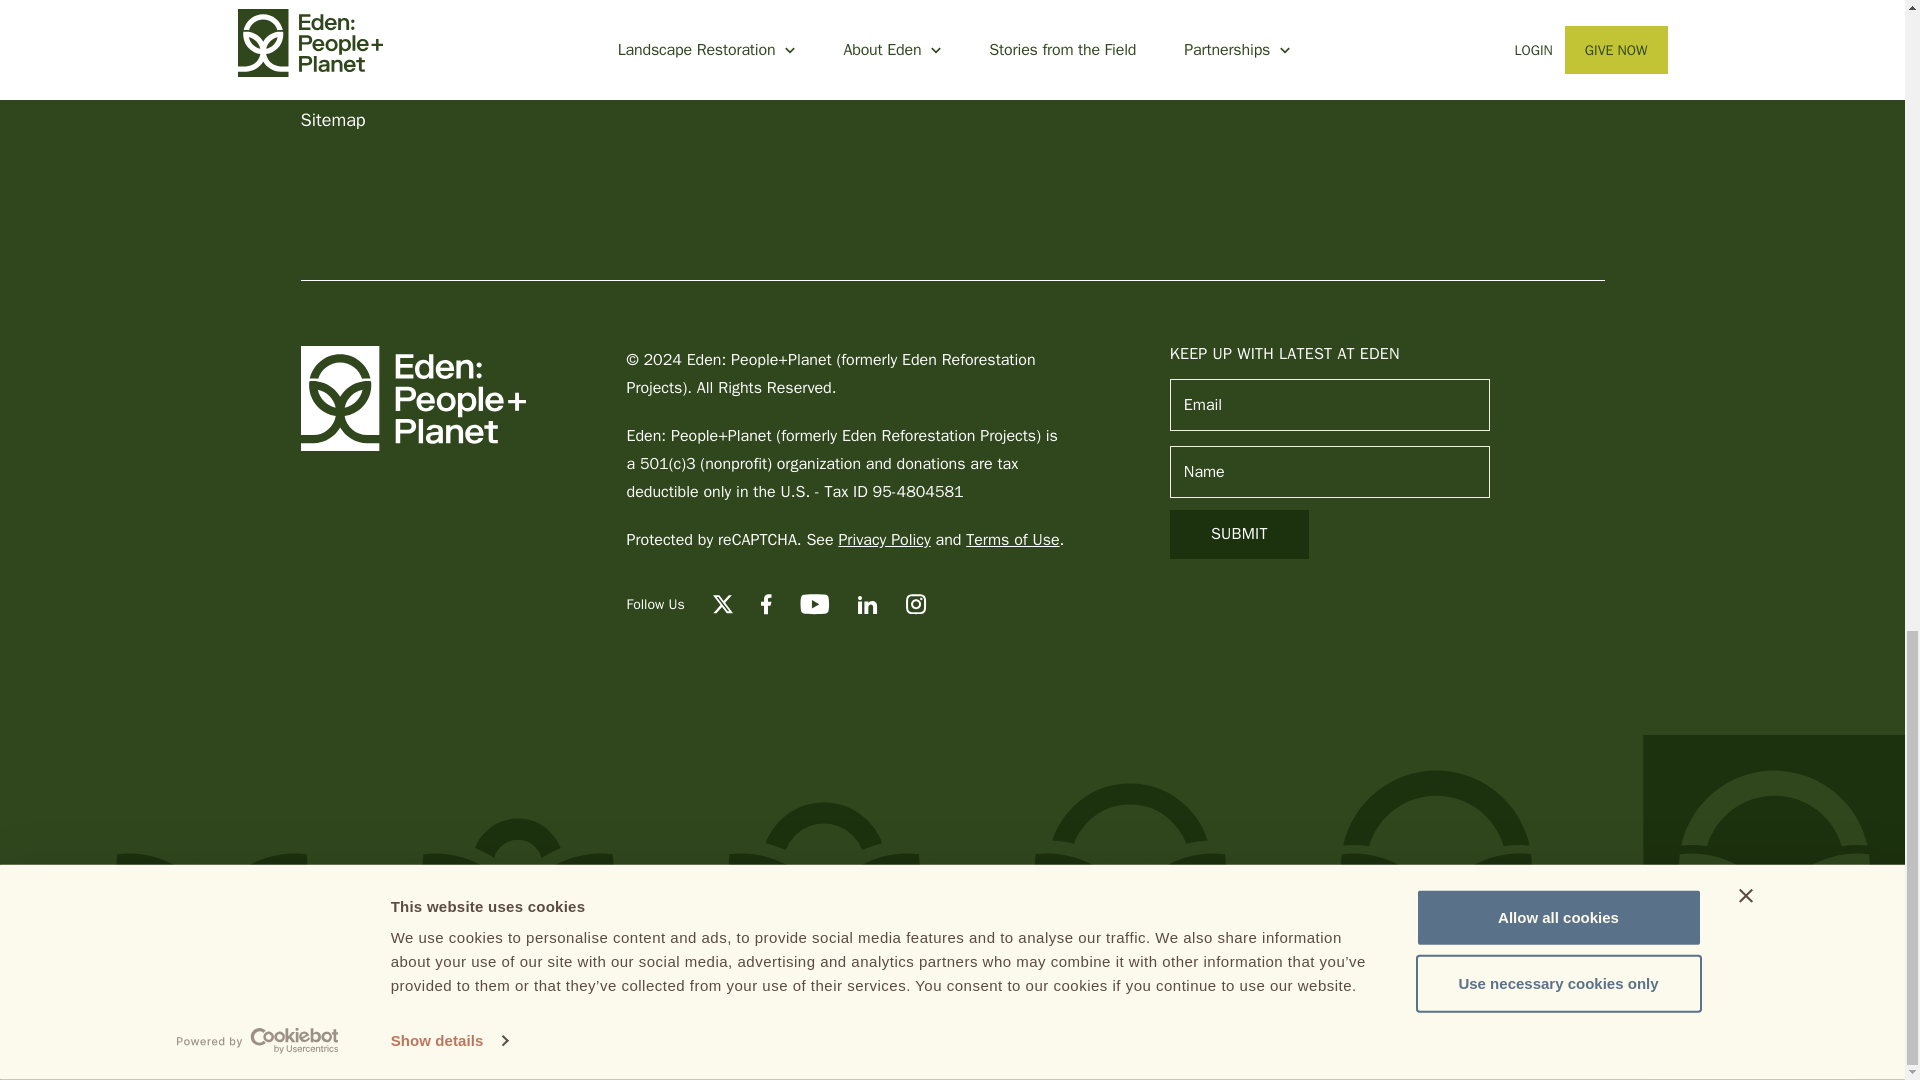 Image resolution: width=1920 pixels, height=1080 pixels. Describe the element at coordinates (1329, 404) in the screenshot. I see `Email Address` at that location.